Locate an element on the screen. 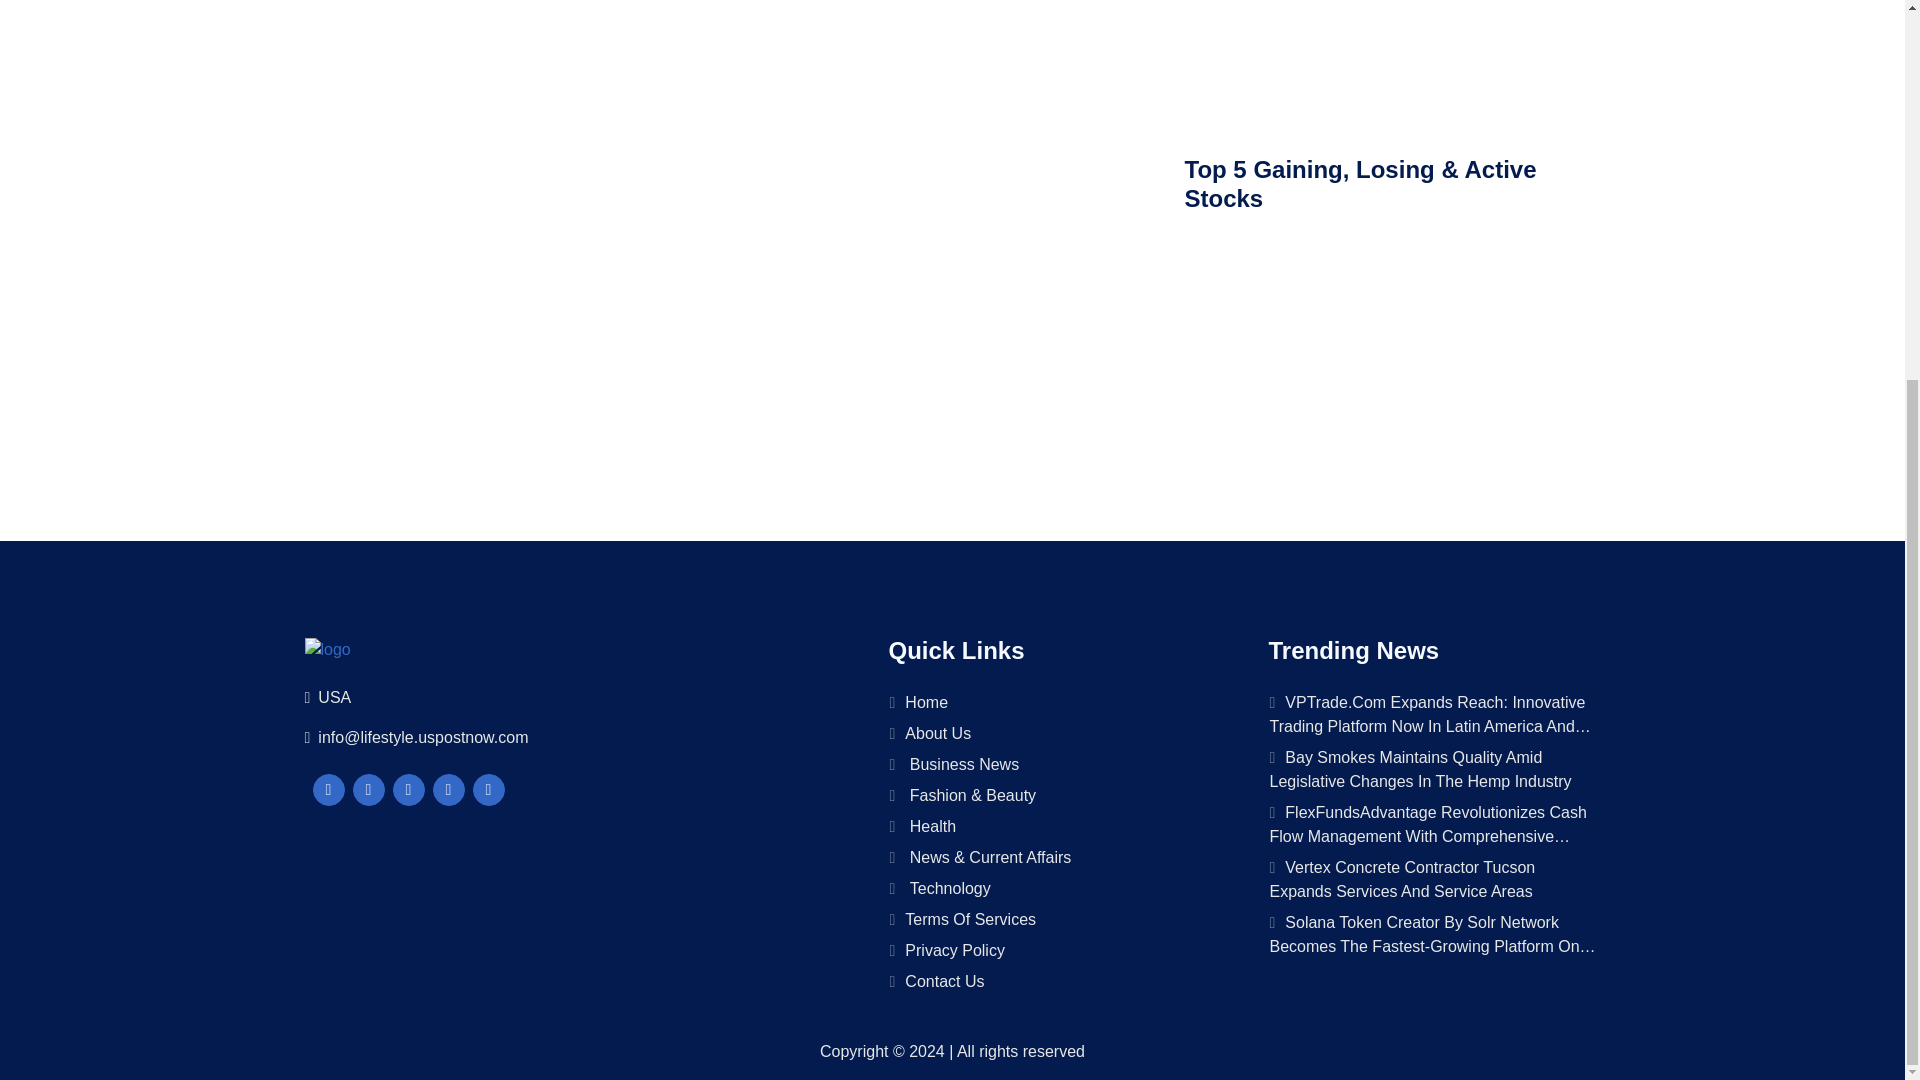 The image size is (1920, 1080). Health is located at coordinates (1053, 827).